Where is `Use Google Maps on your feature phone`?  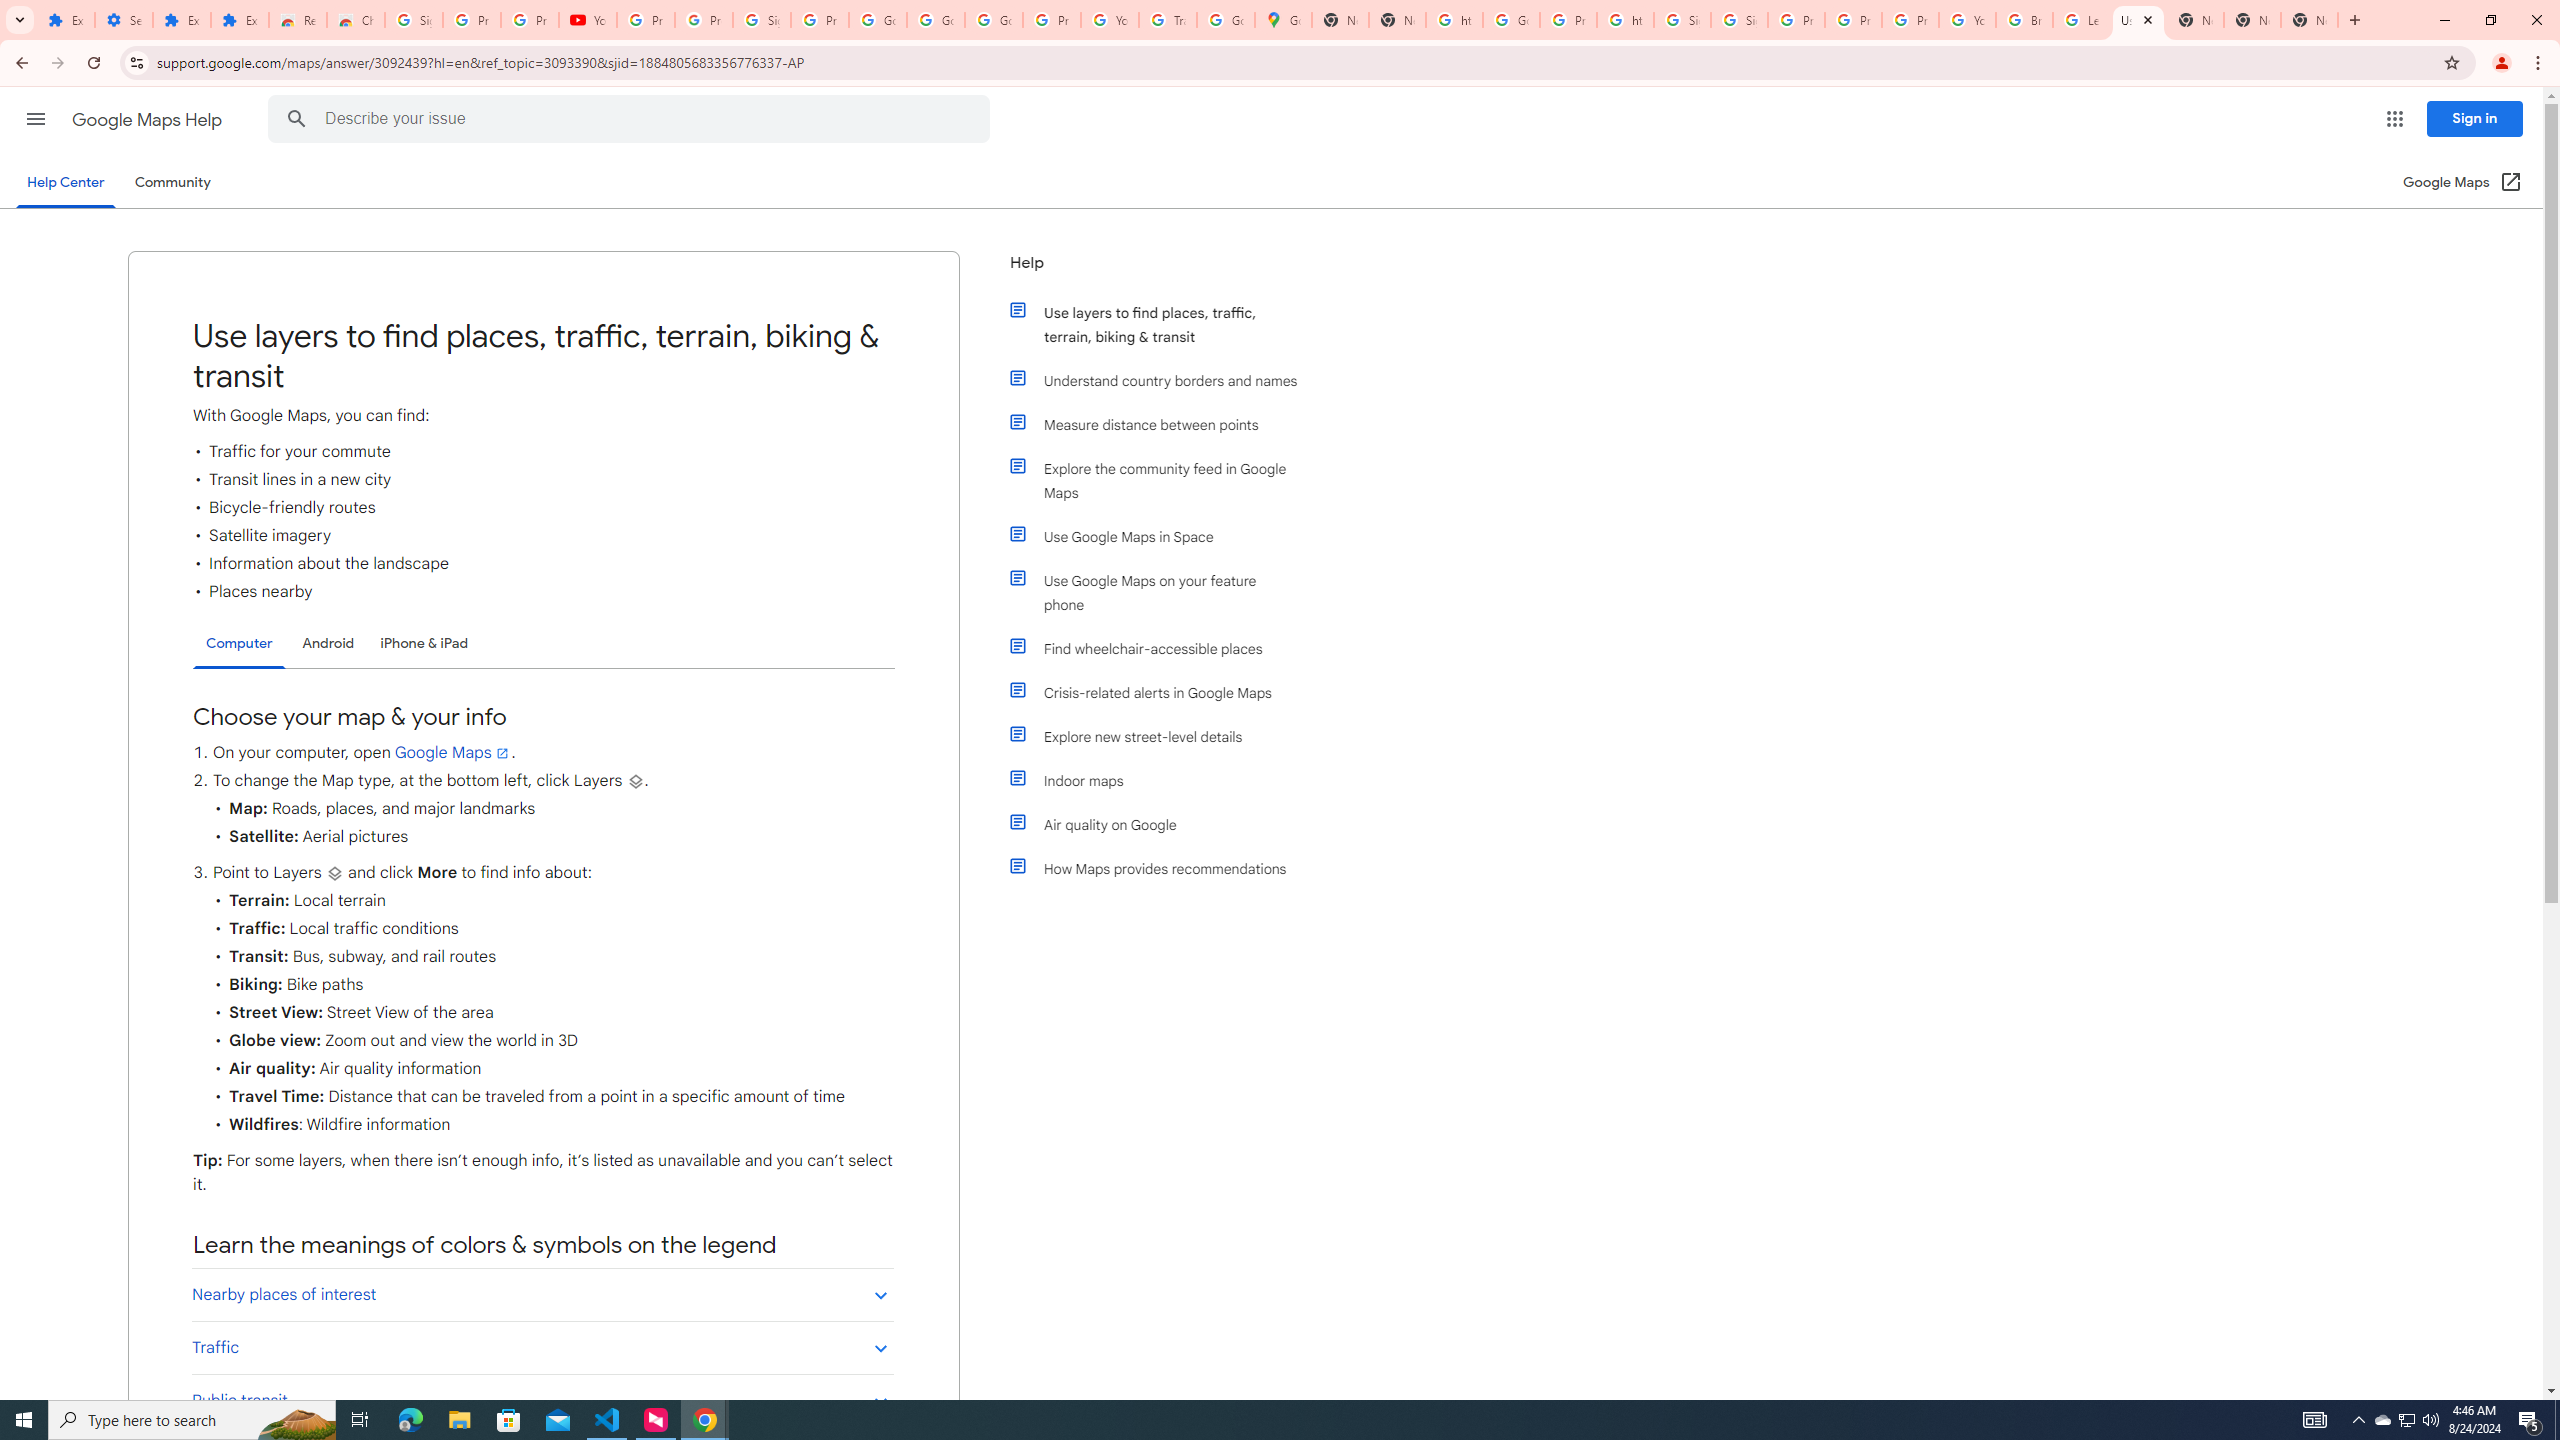
Use Google Maps on your feature phone is located at coordinates (1163, 592).